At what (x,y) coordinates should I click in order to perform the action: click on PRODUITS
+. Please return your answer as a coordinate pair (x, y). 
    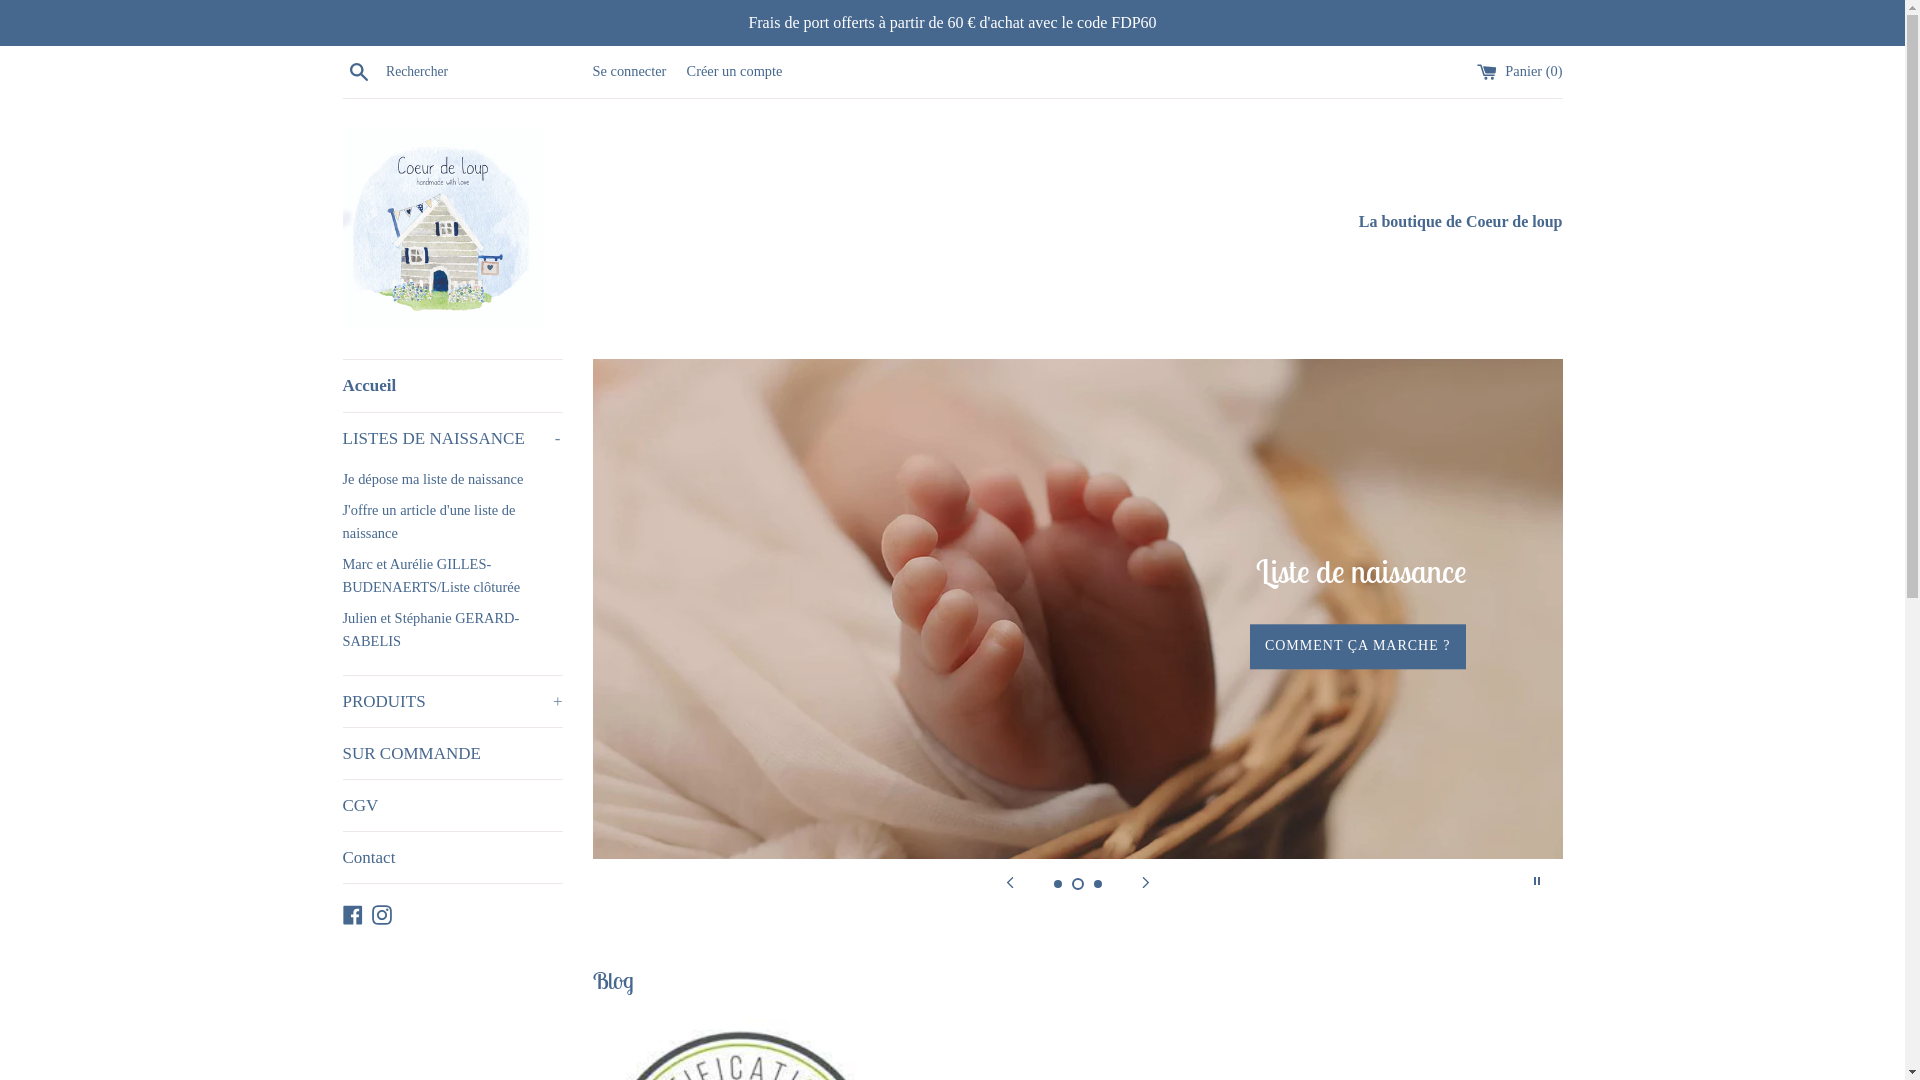
    Looking at the image, I should click on (452, 702).